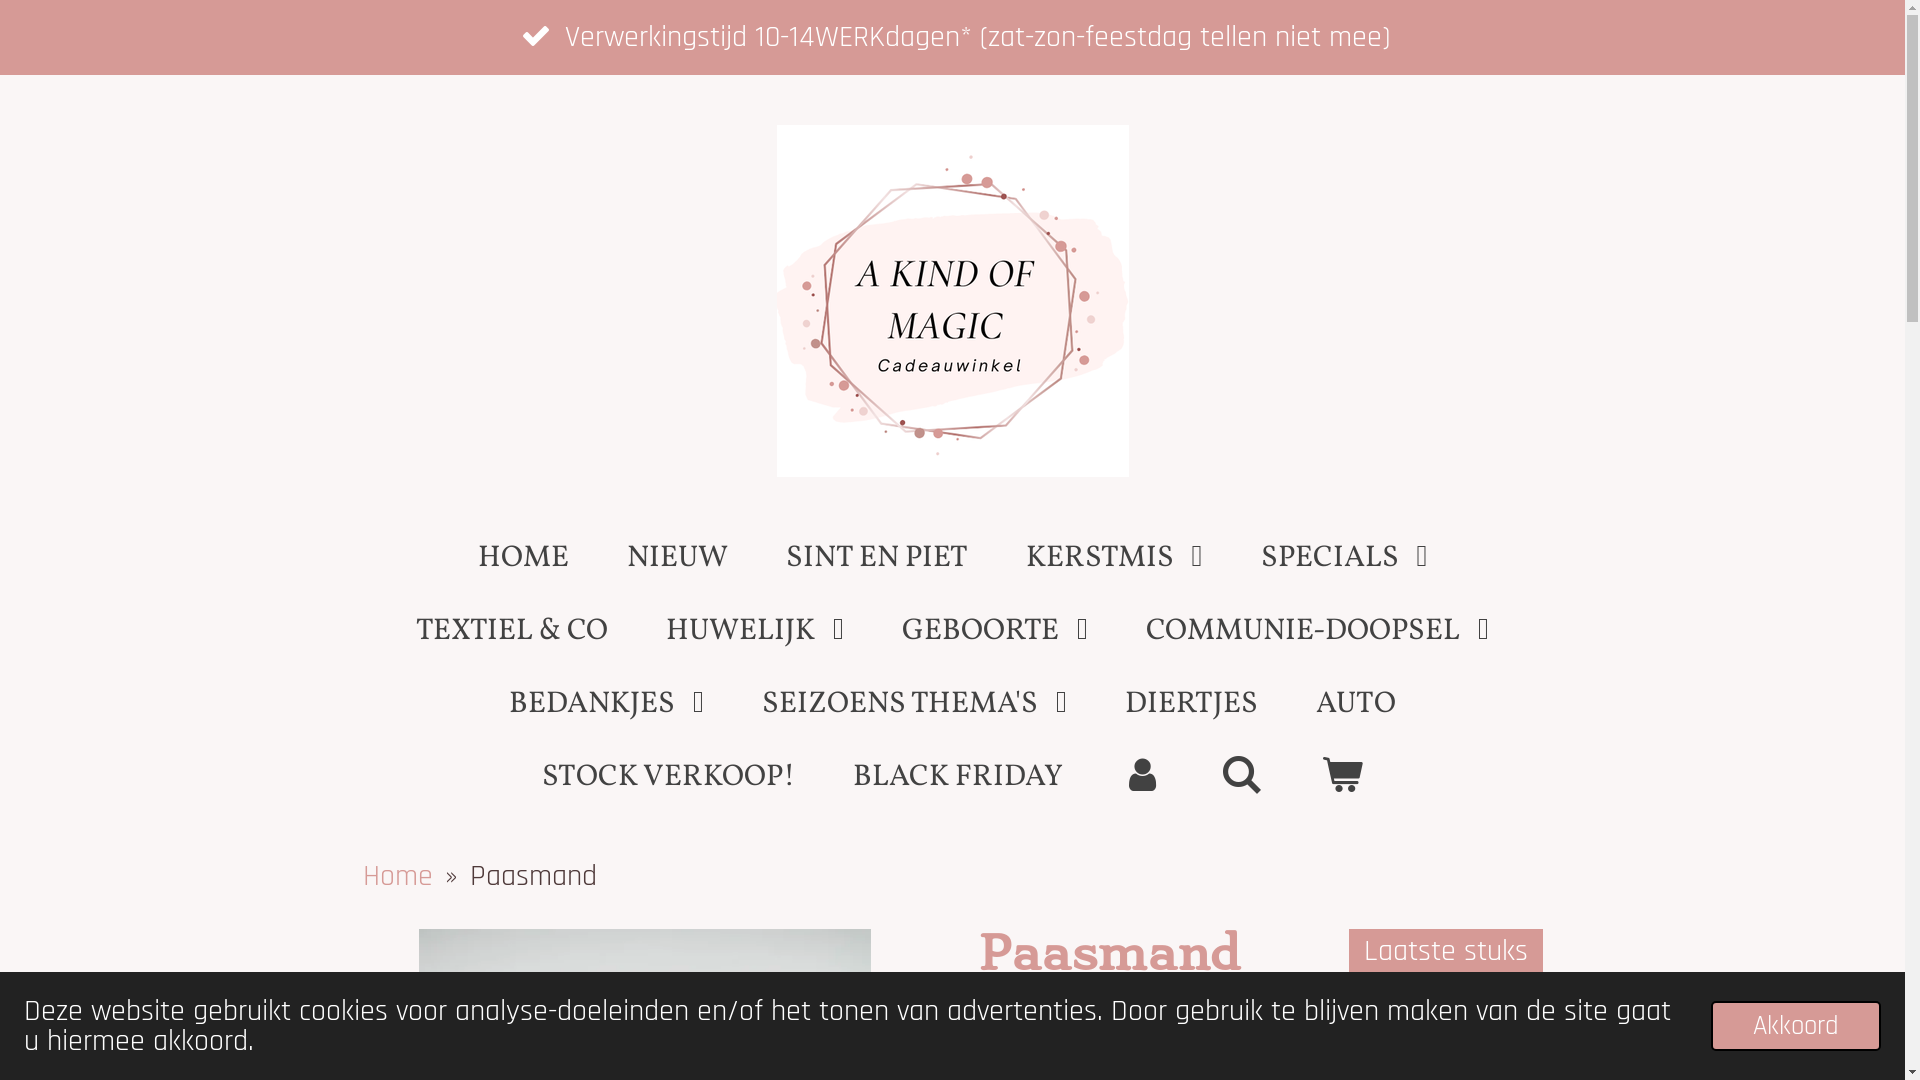 The image size is (1920, 1080). Describe the element at coordinates (1356, 704) in the screenshot. I see `AUTO` at that location.